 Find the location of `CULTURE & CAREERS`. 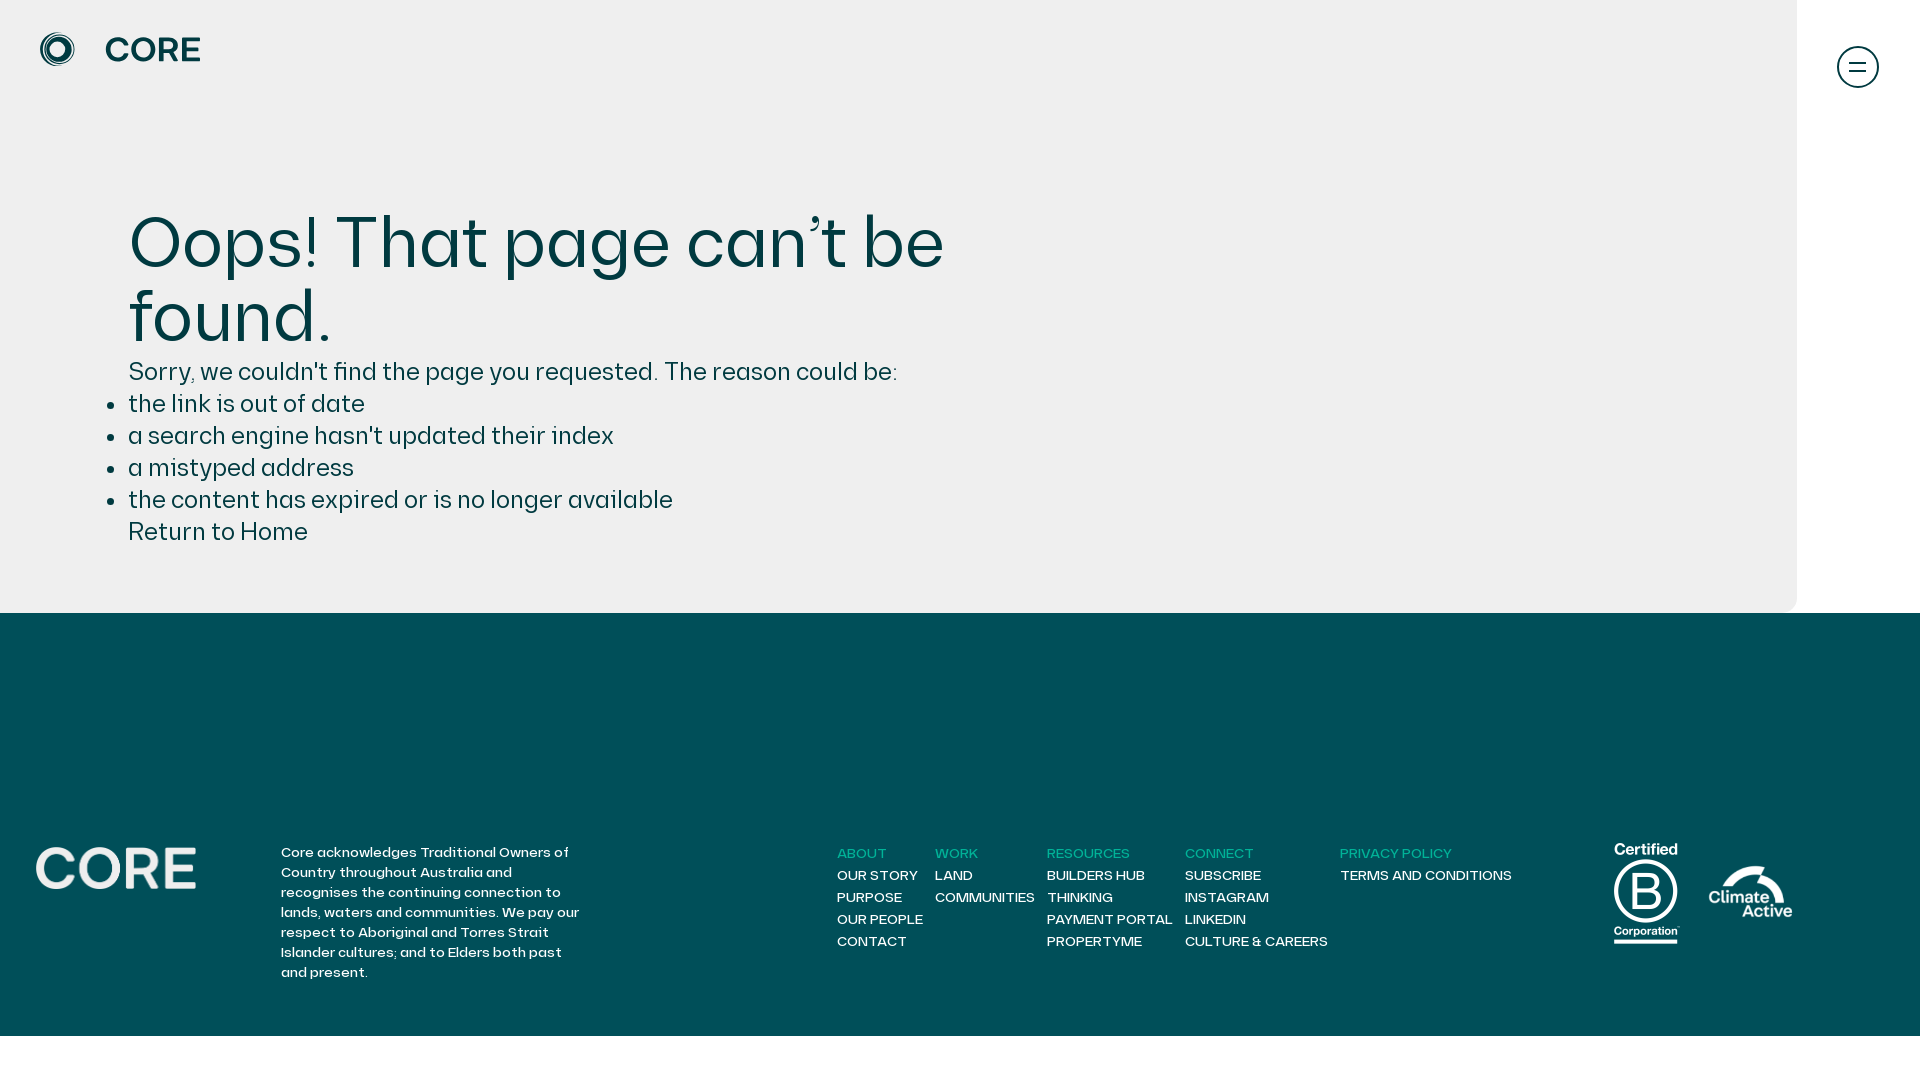

CULTURE & CAREERS is located at coordinates (1256, 942).